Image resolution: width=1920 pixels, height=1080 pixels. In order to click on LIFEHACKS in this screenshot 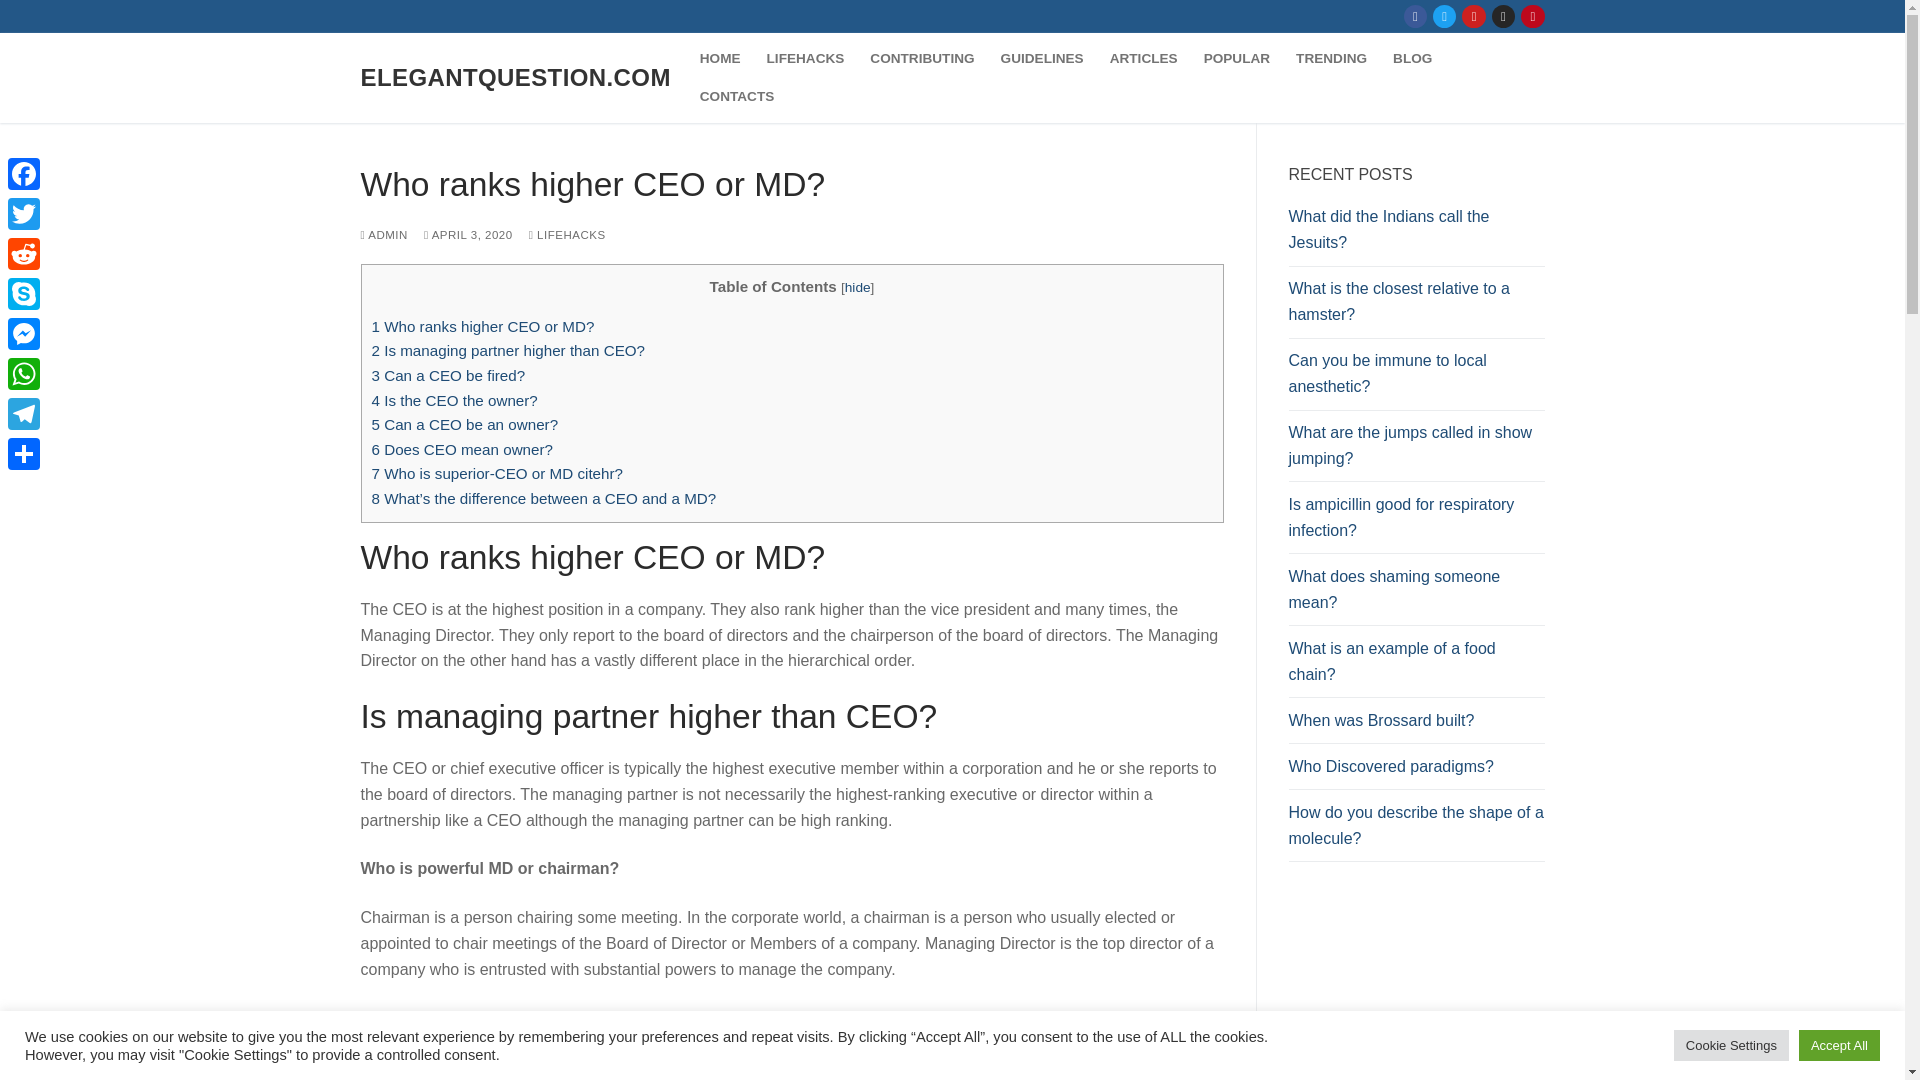, I will do `click(568, 234)`.